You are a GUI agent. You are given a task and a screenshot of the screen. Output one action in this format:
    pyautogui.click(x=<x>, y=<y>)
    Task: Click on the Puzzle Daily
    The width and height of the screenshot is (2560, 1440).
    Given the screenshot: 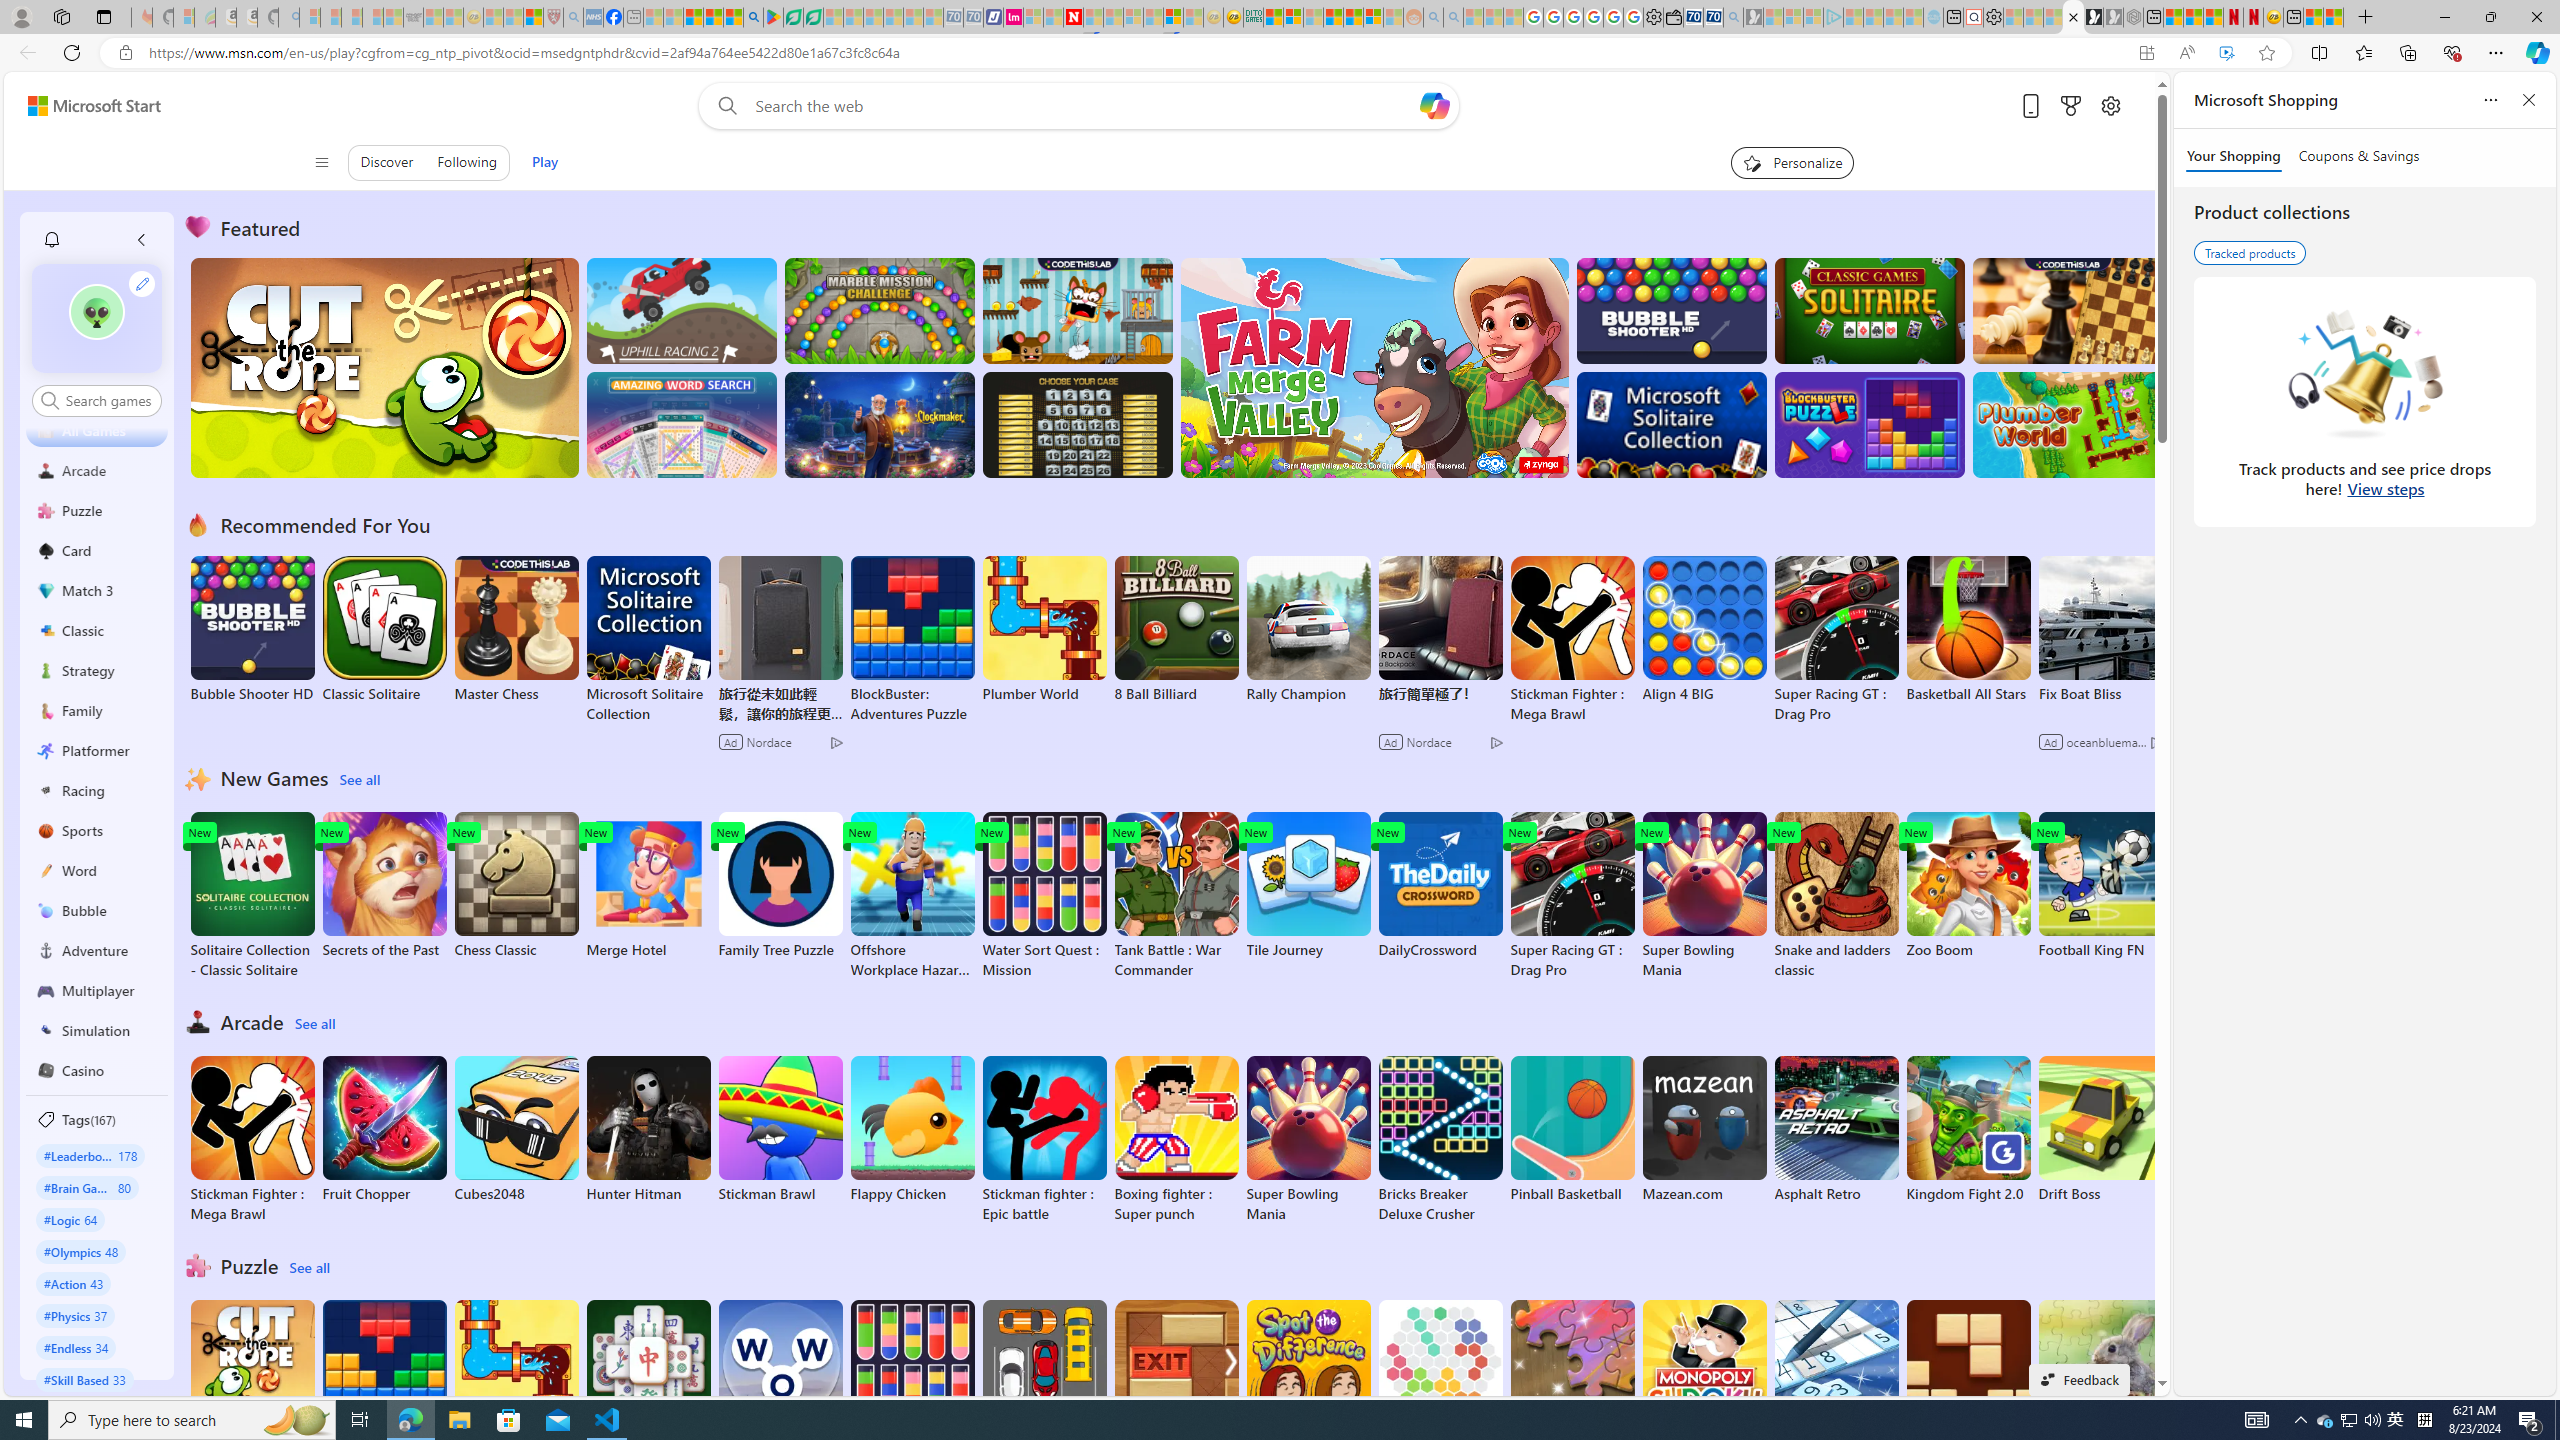 What is the action you would take?
    pyautogui.click(x=2100, y=1374)
    